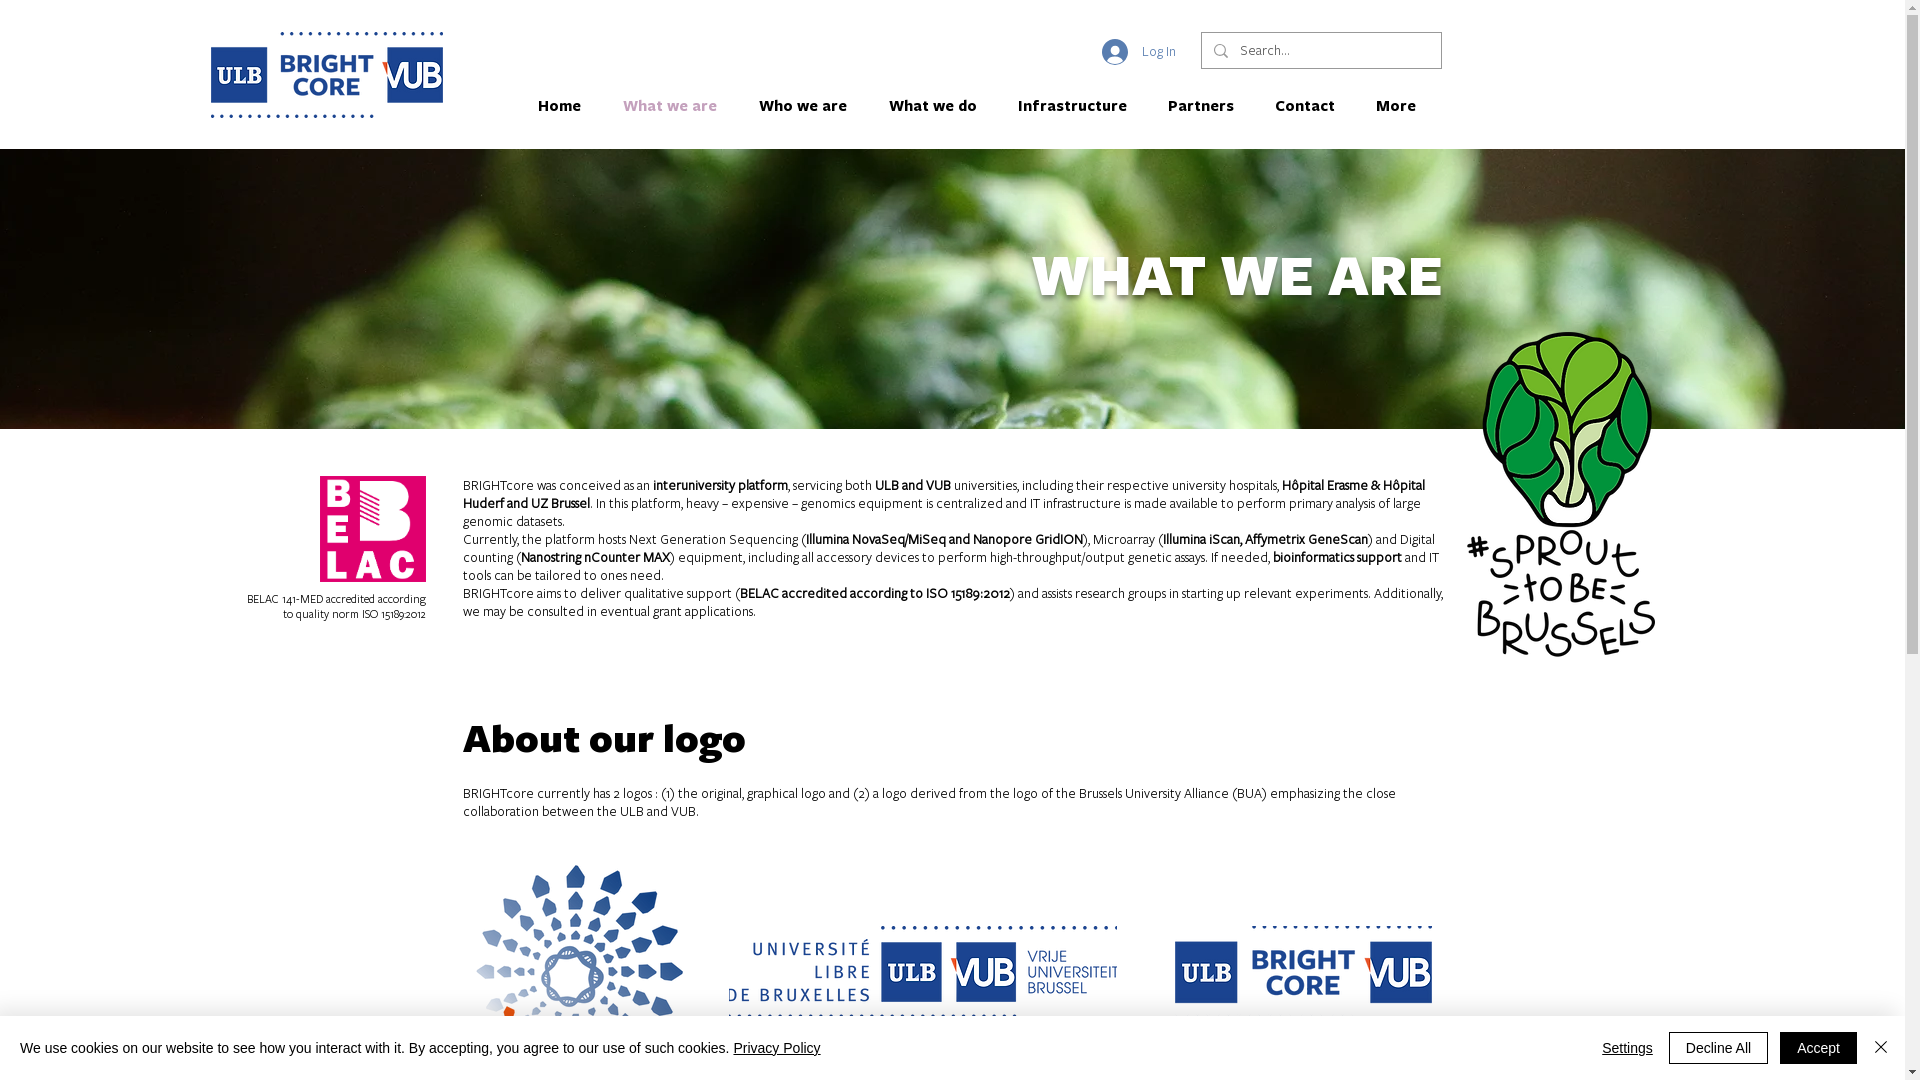 This screenshot has height=1080, width=1920. What do you see at coordinates (676, 106) in the screenshot?
I see `What we are` at bounding box center [676, 106].